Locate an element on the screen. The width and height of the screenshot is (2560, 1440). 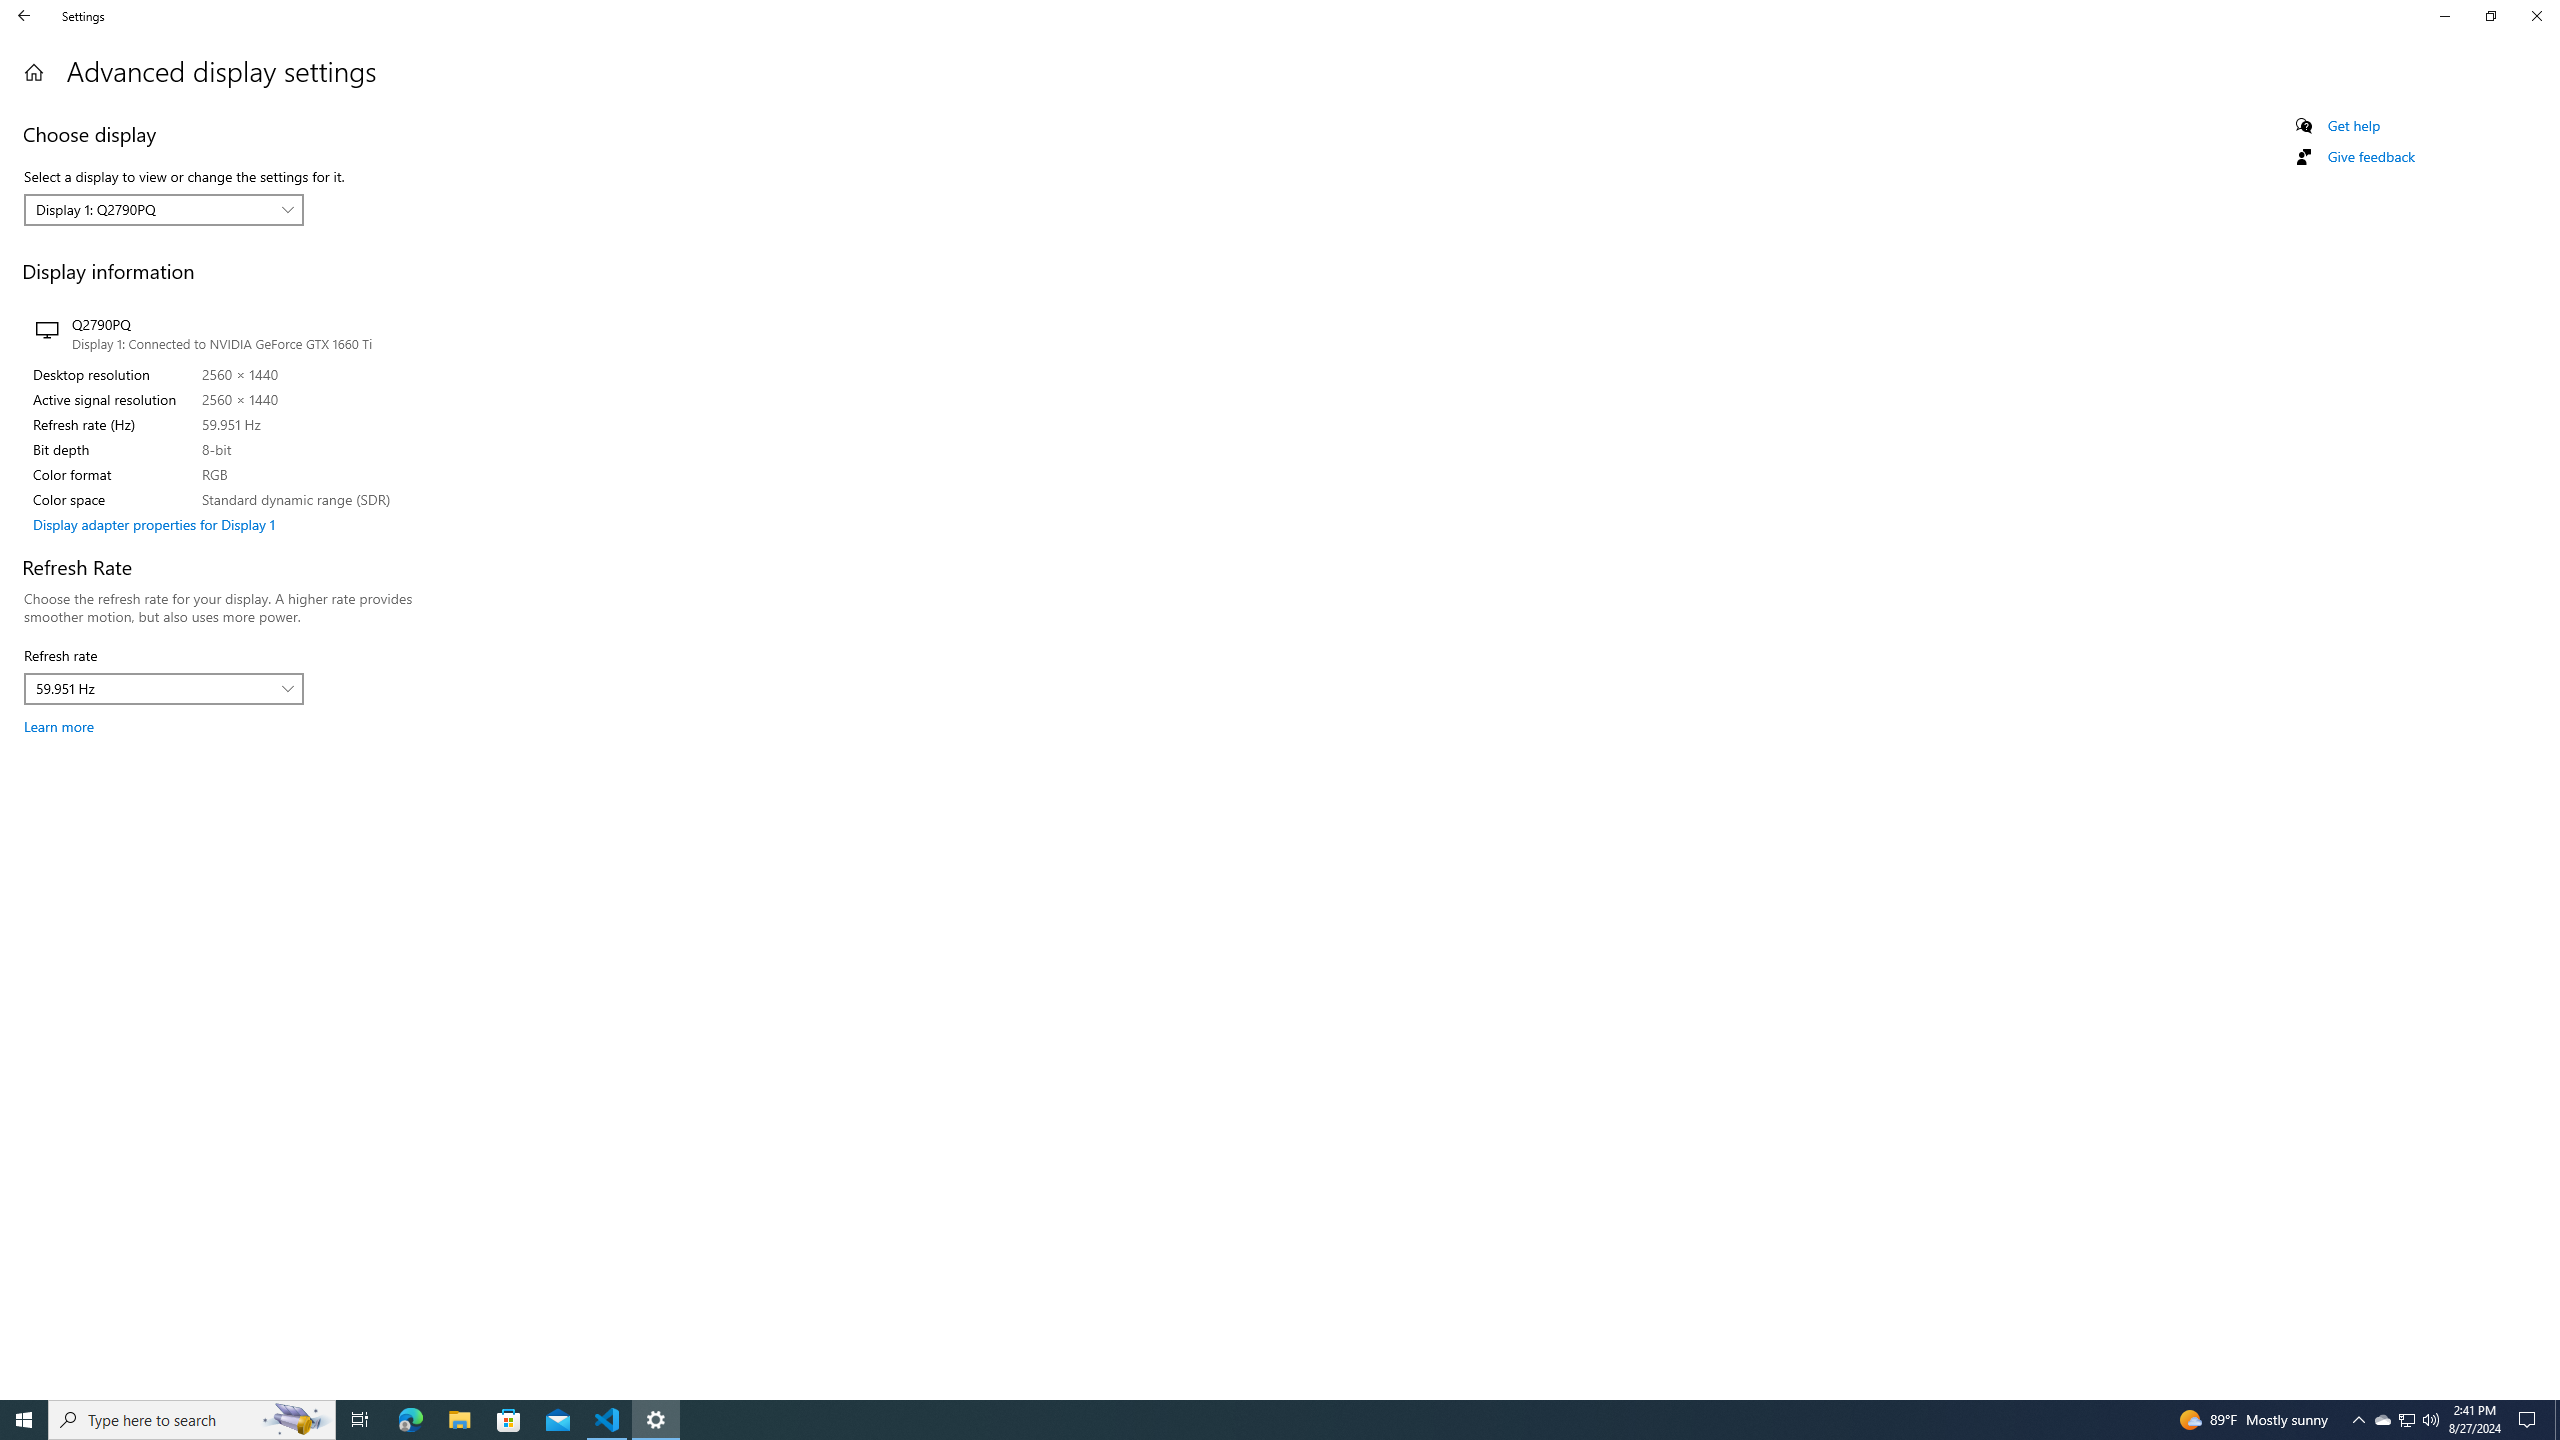
Select a display to view or change the settings for it. is located at coordinates (164, 210).